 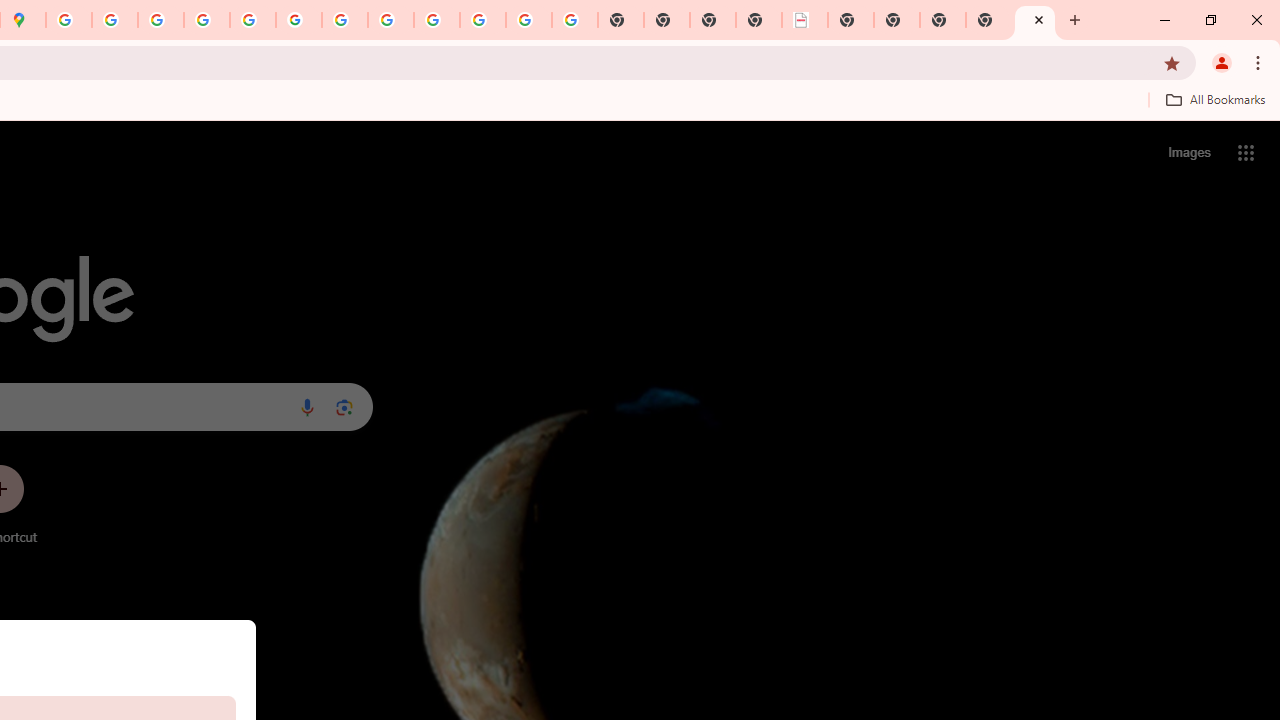 I want to click on Sign in - Google Accounts, so click(x=69, y=20).